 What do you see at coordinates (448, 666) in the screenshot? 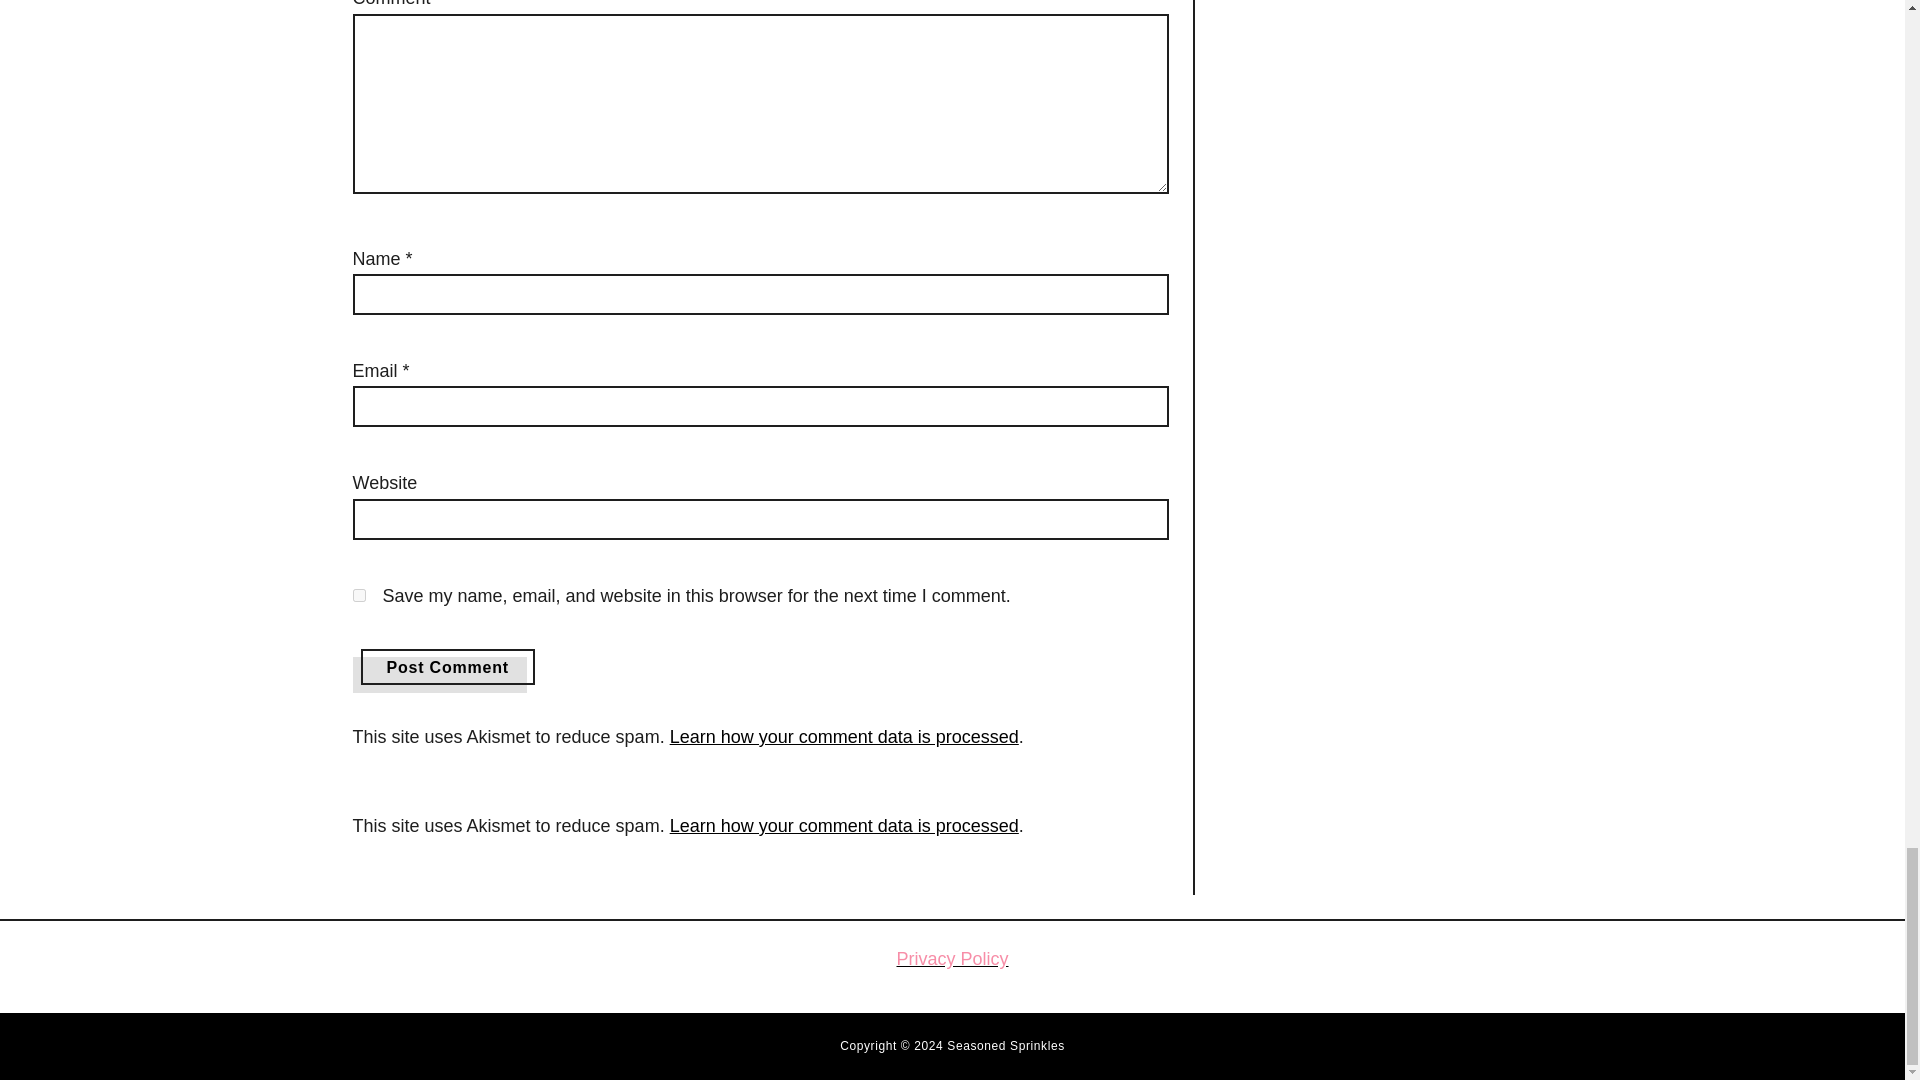
I see `Post Comment` at bounding box center [448, 666].